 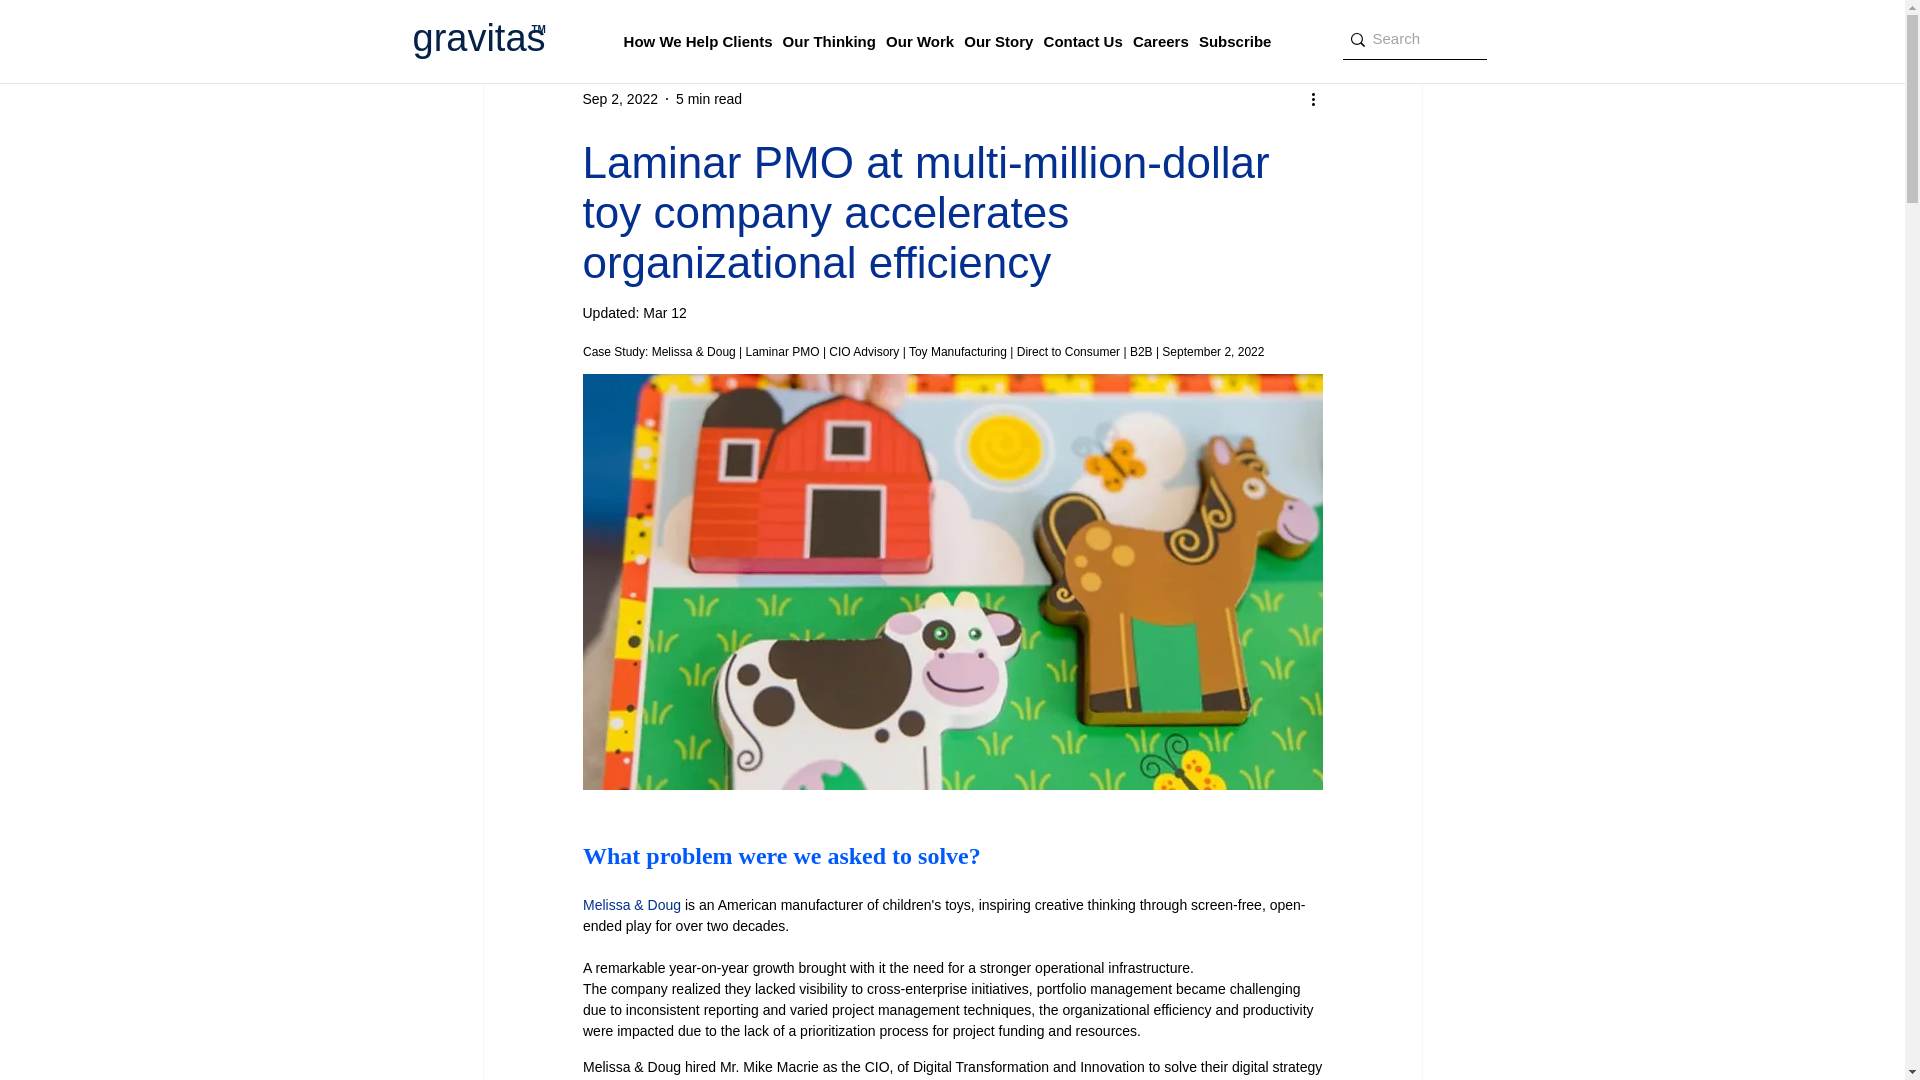 What do you see at coordinates (998, 42) in the screenshot?
I see `Our Story` at bounding box center [998, 42].